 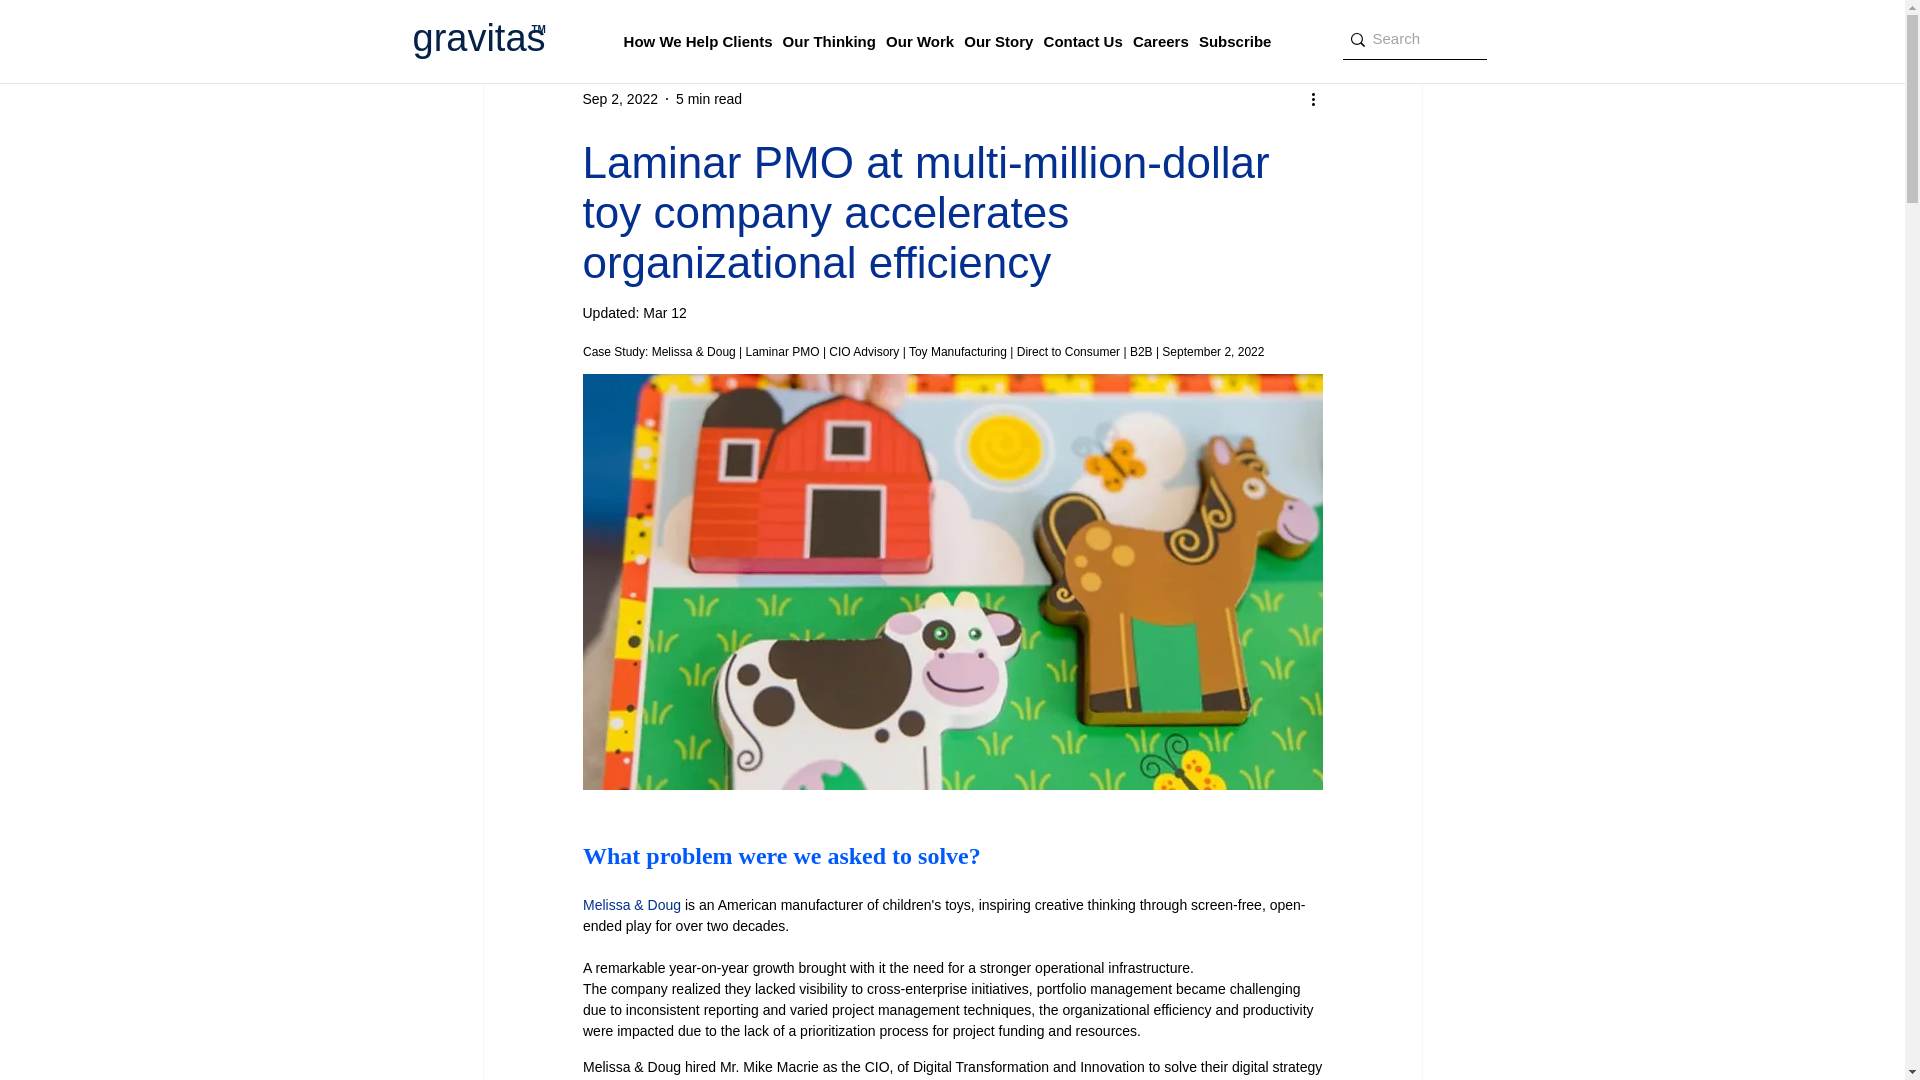 What do you see at coordinates (998, 42) in the screenshot?
I see `Our Story` at bounding box center [998, 42].